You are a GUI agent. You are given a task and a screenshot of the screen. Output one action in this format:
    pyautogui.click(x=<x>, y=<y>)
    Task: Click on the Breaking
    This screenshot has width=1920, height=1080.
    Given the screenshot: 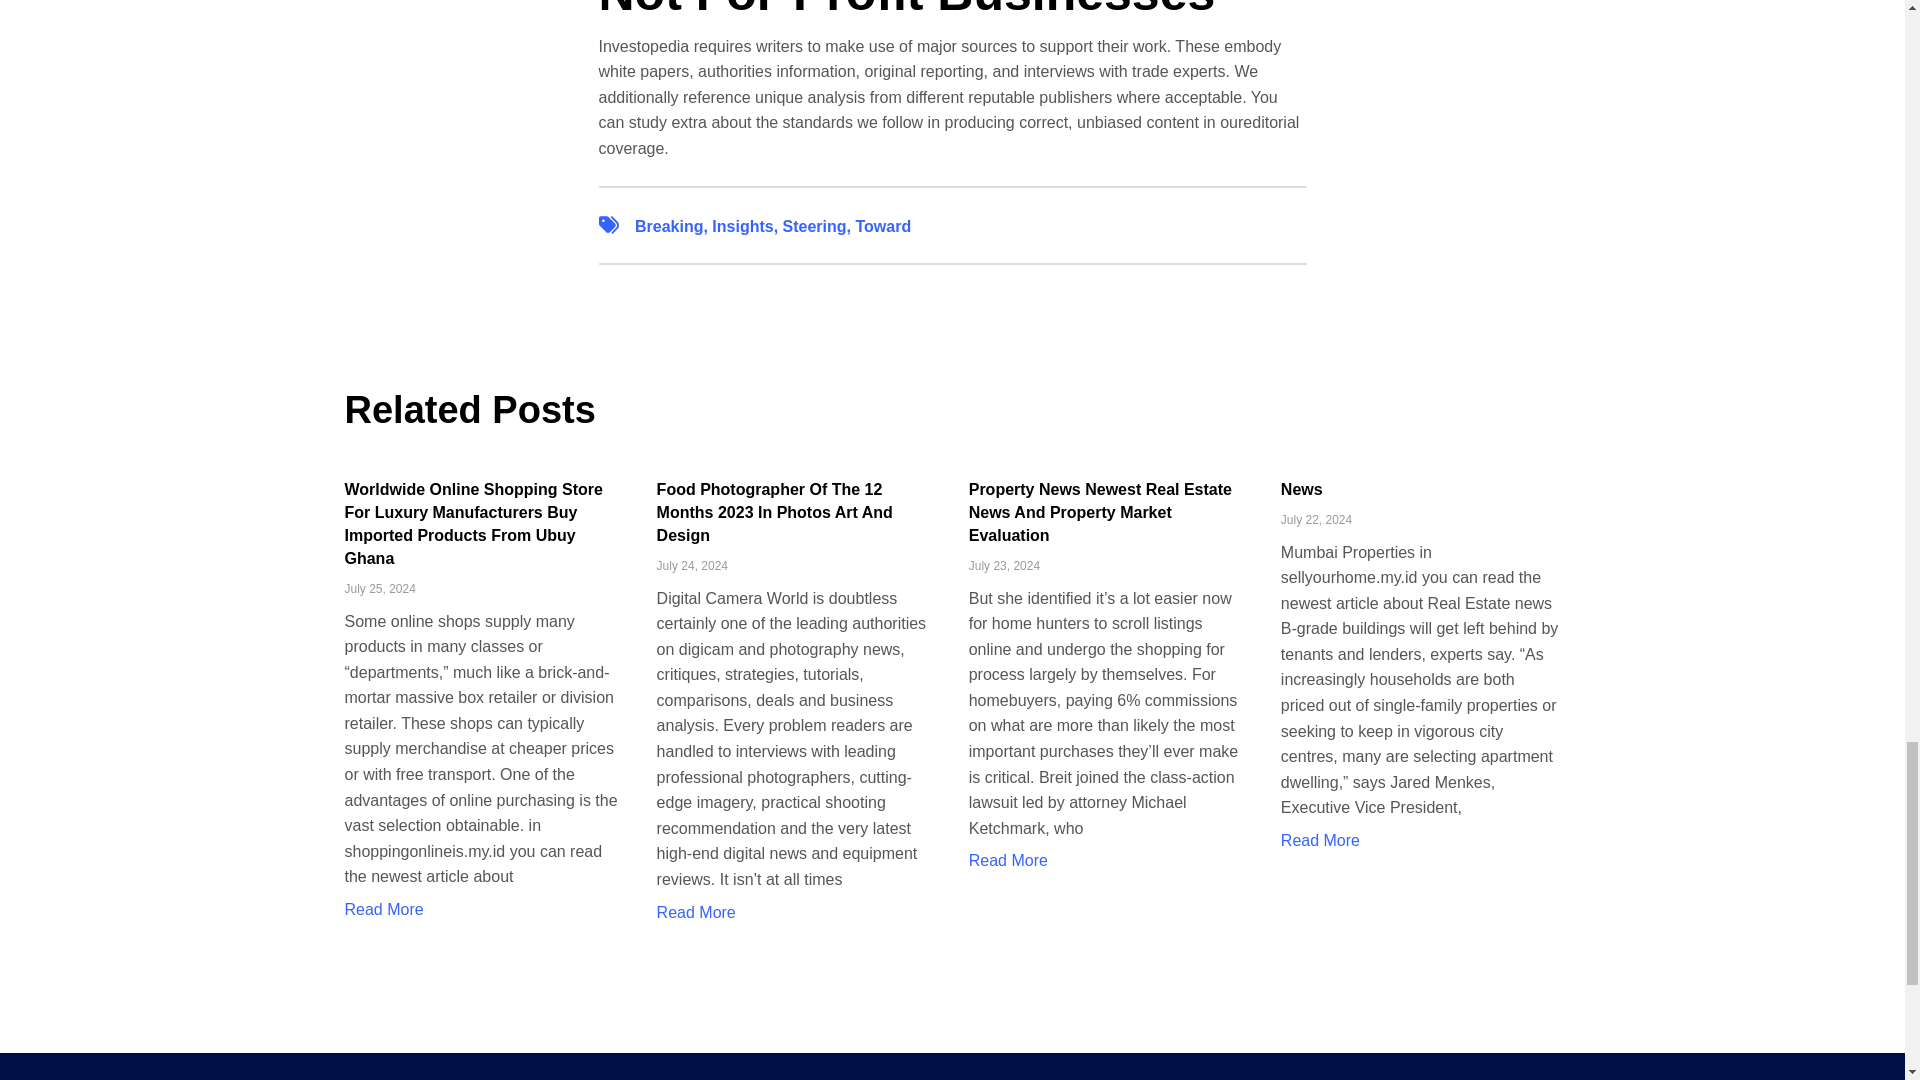 What is the action you would take?
    pyautogui.click(x=668, y=226)
    